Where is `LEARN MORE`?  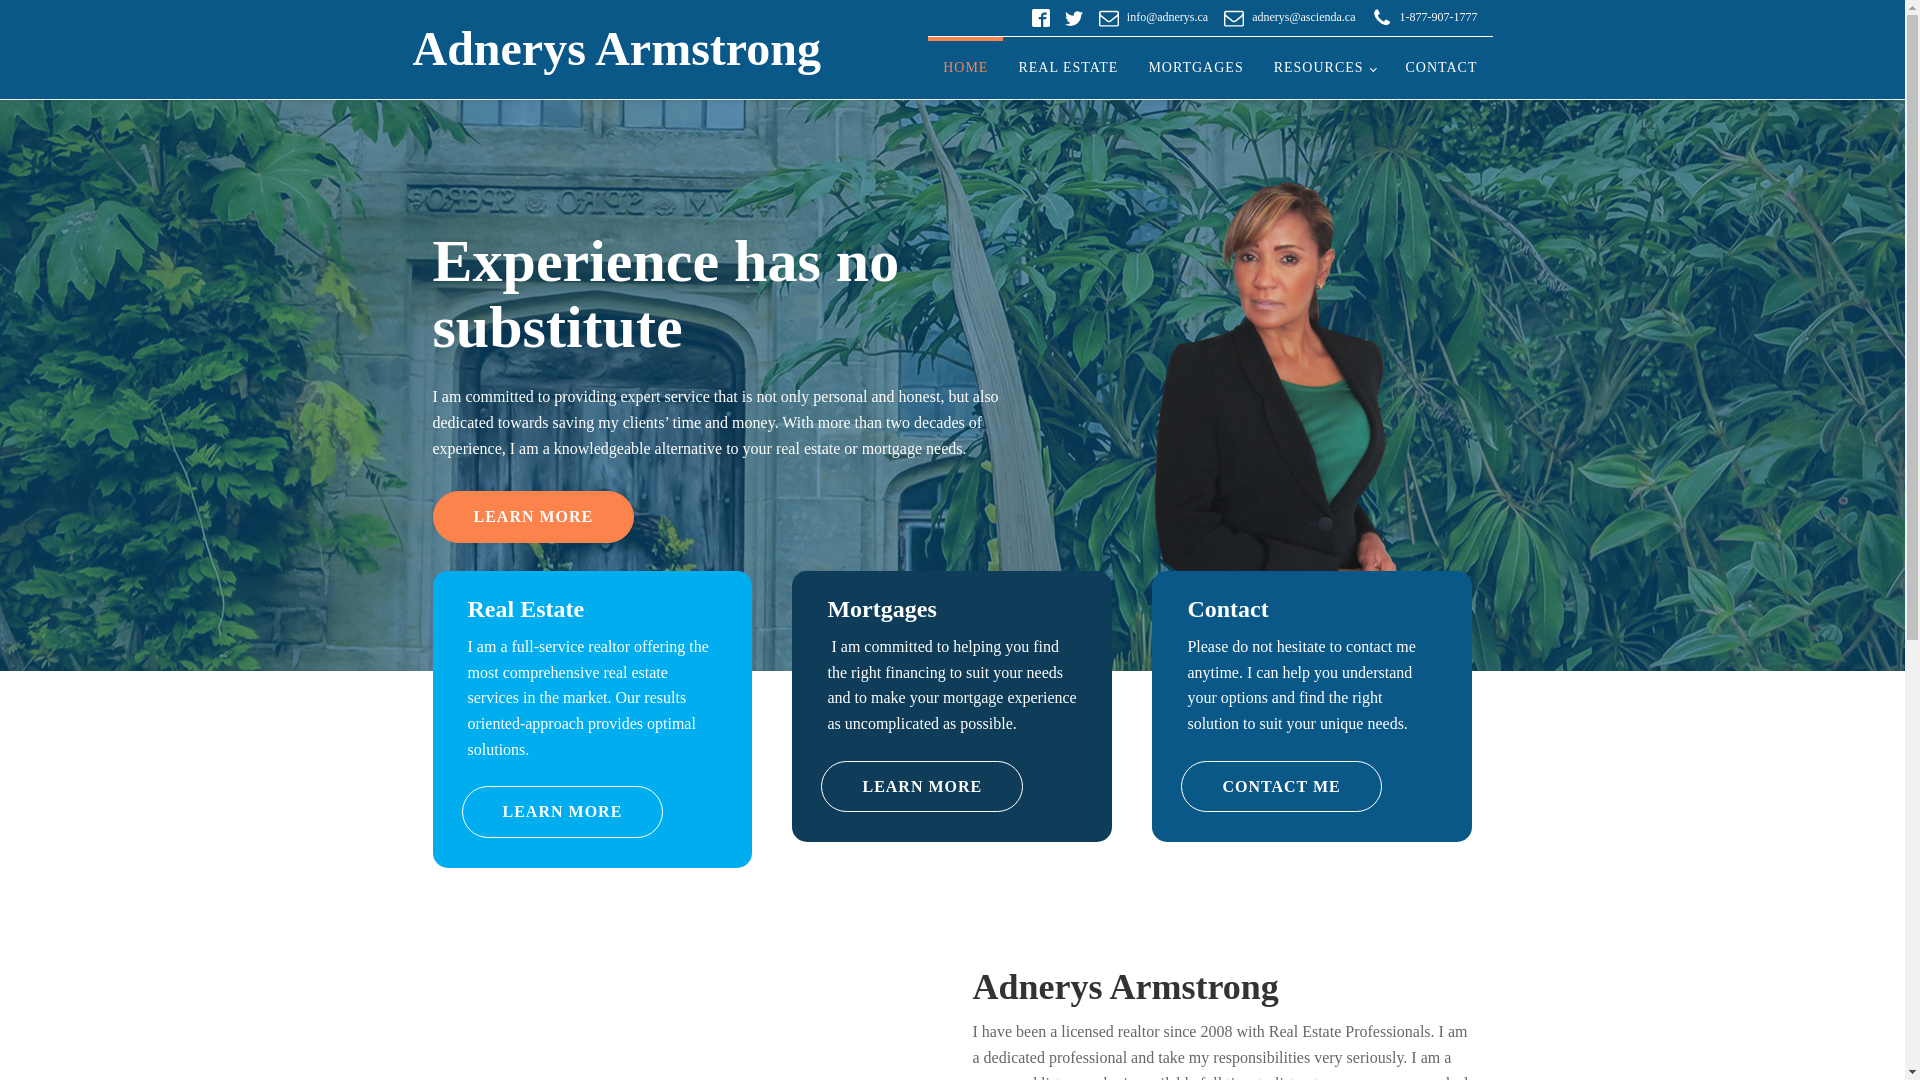
LEARN MORE is located at coordinates (922, 787).